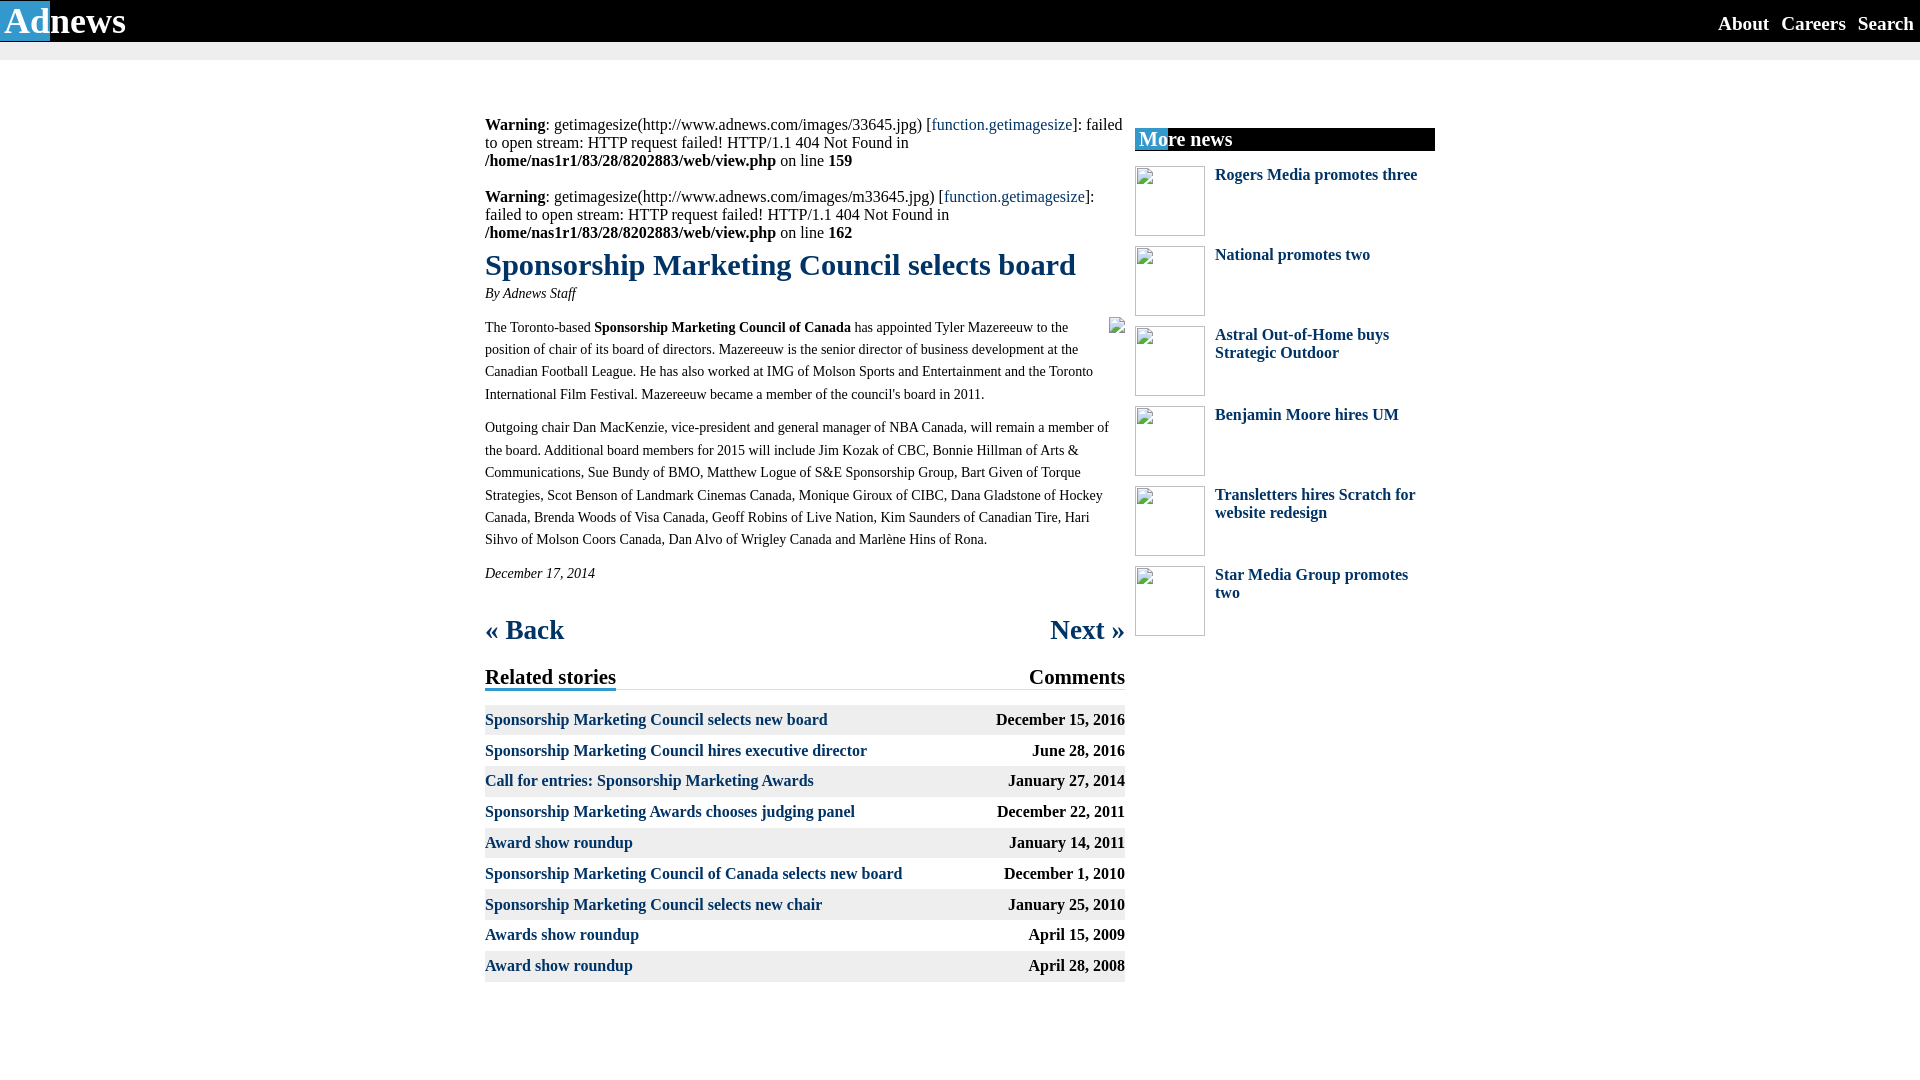  What do you see at coordinates (1001, 124) in the screenshot?
I see `function.getimagesize` at bounding box center [1001, 124].